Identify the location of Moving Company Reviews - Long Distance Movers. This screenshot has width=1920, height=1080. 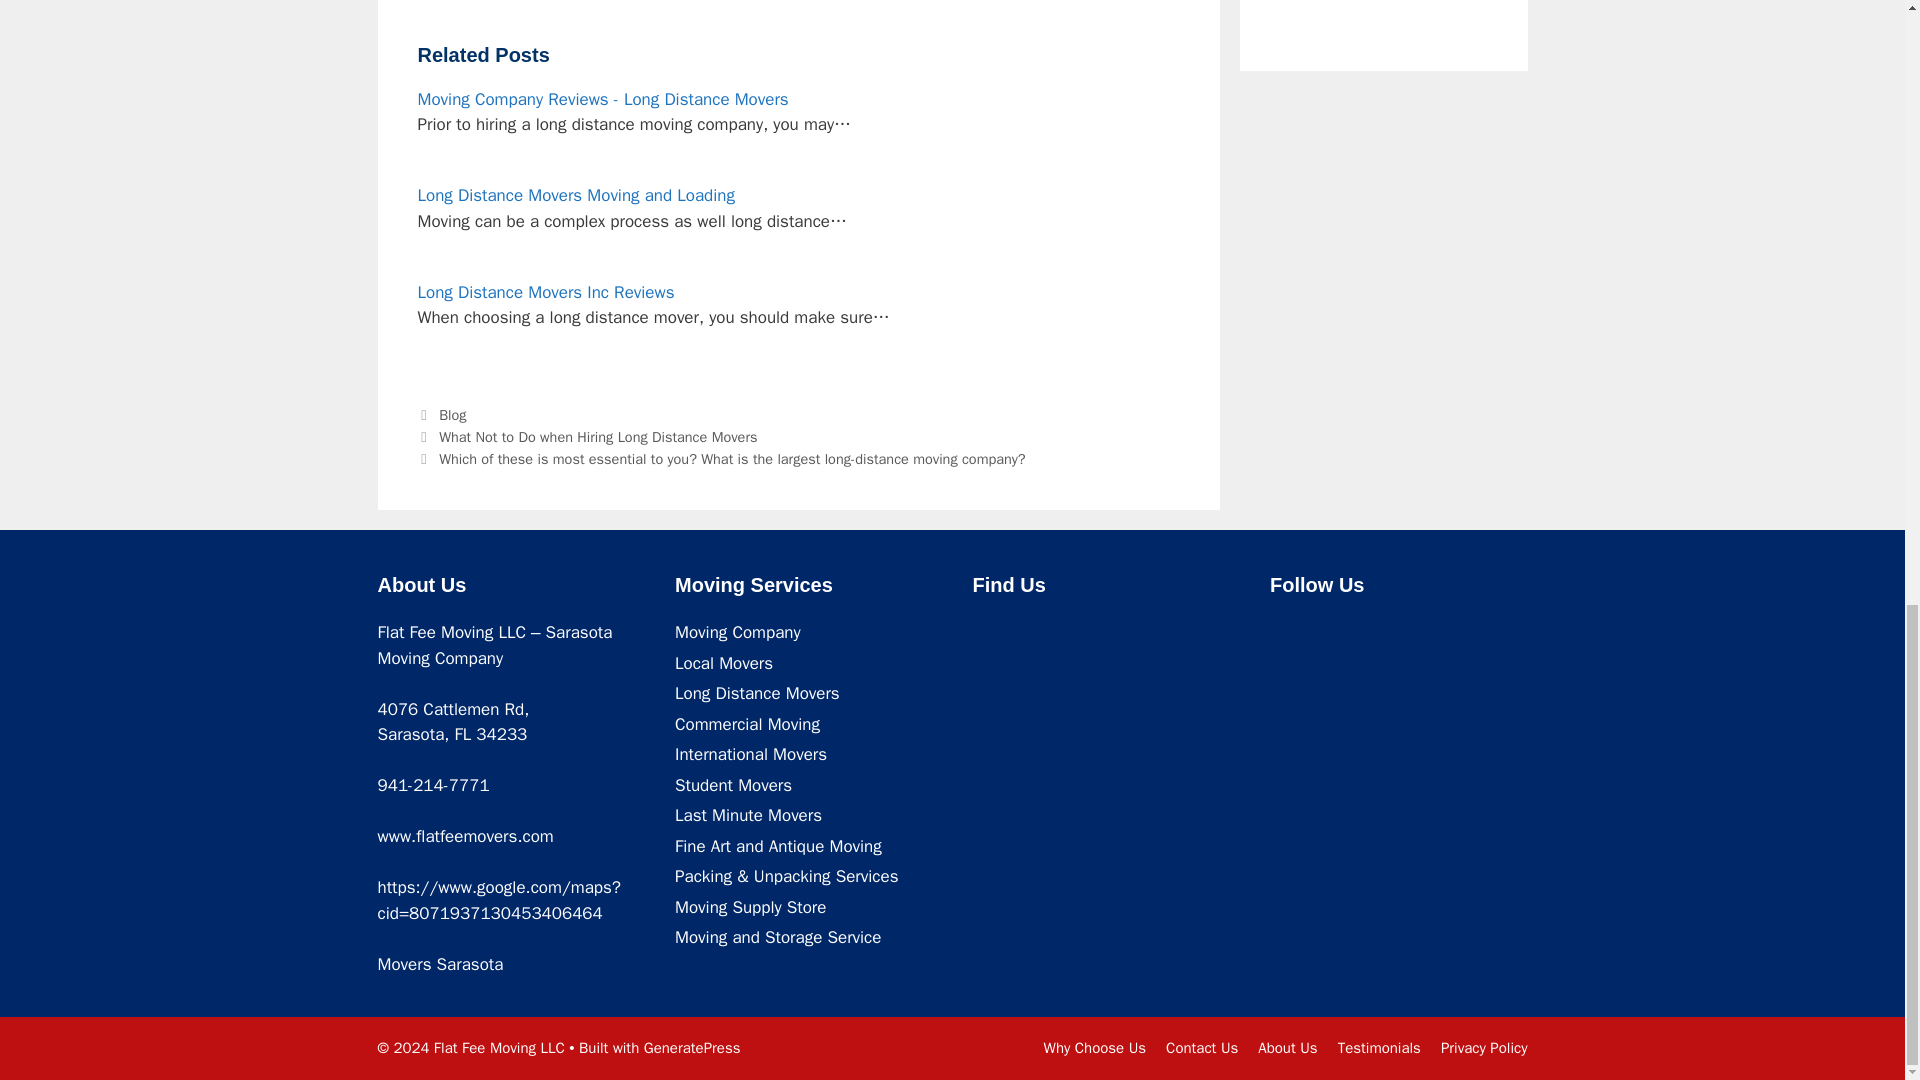
(604, 99).